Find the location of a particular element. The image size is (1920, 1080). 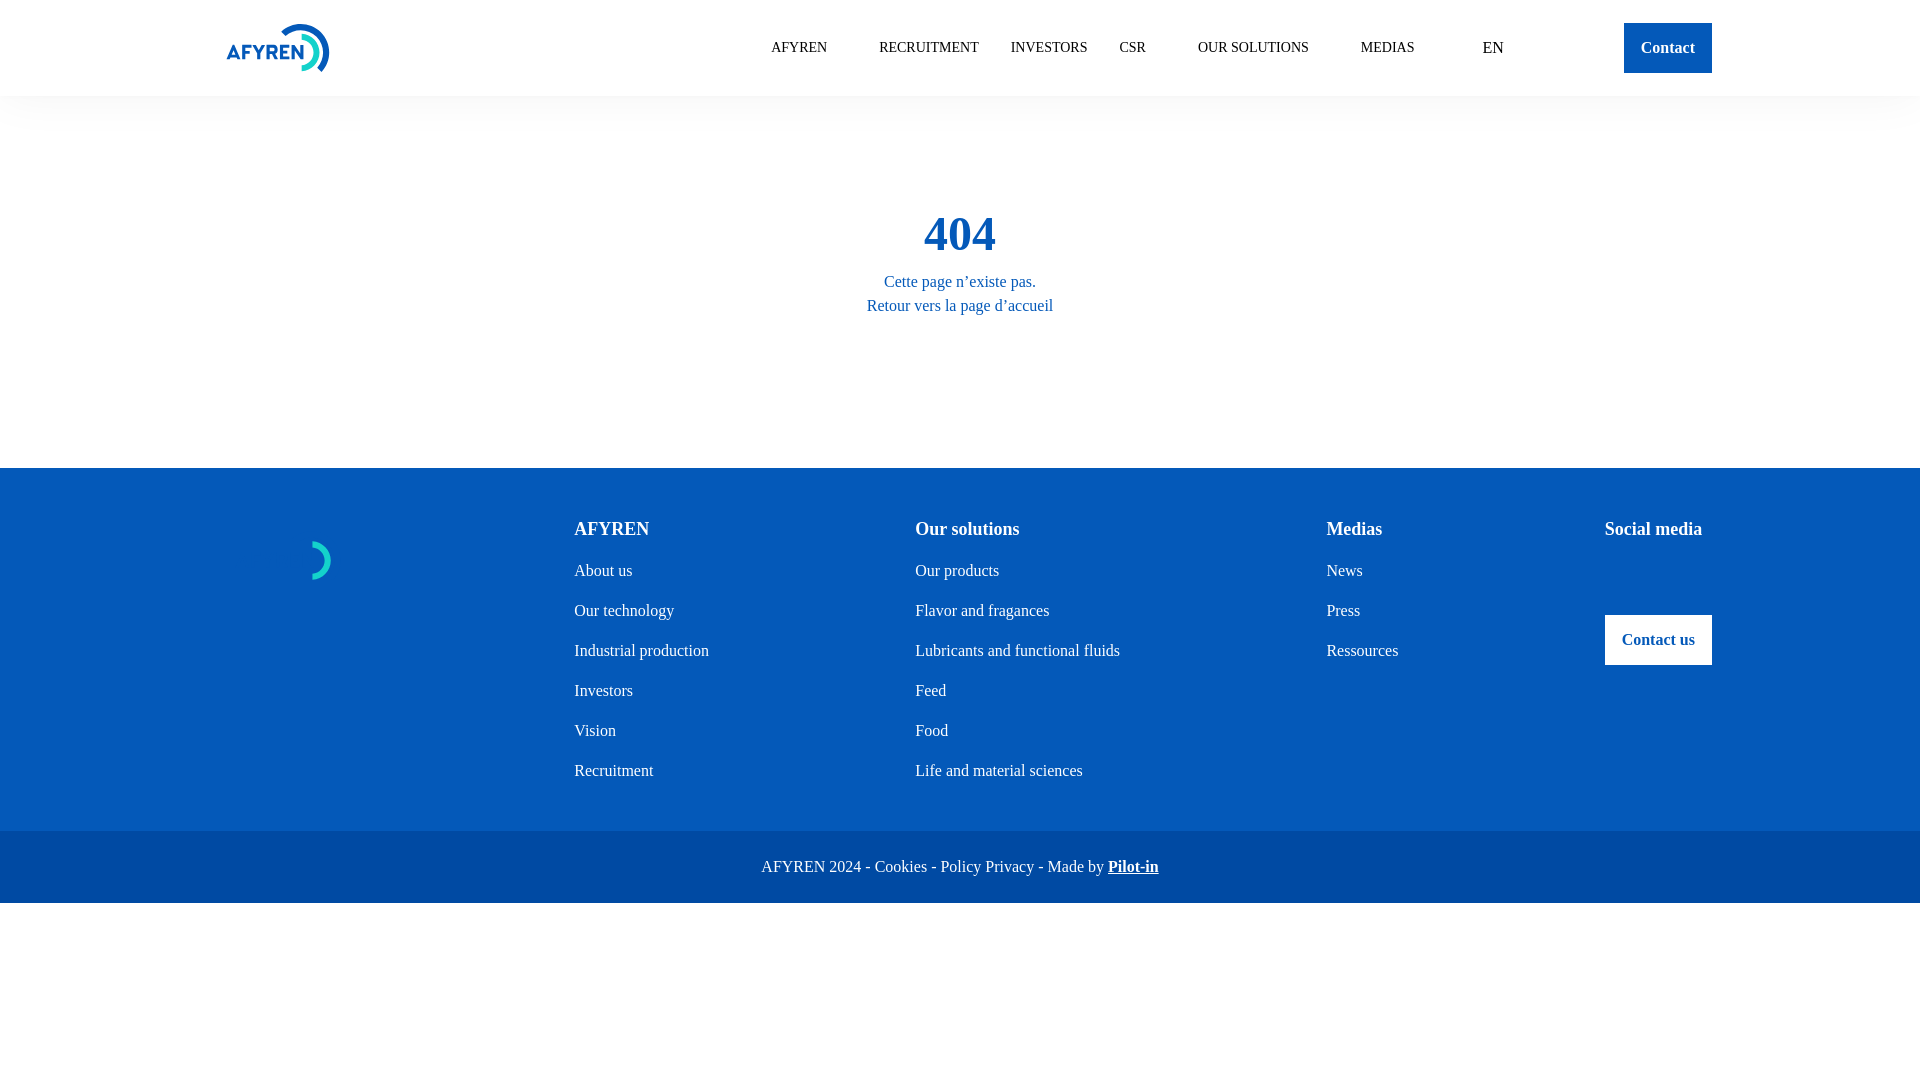

Lubricants and functional fluids is located at coordinates (1017, 651).